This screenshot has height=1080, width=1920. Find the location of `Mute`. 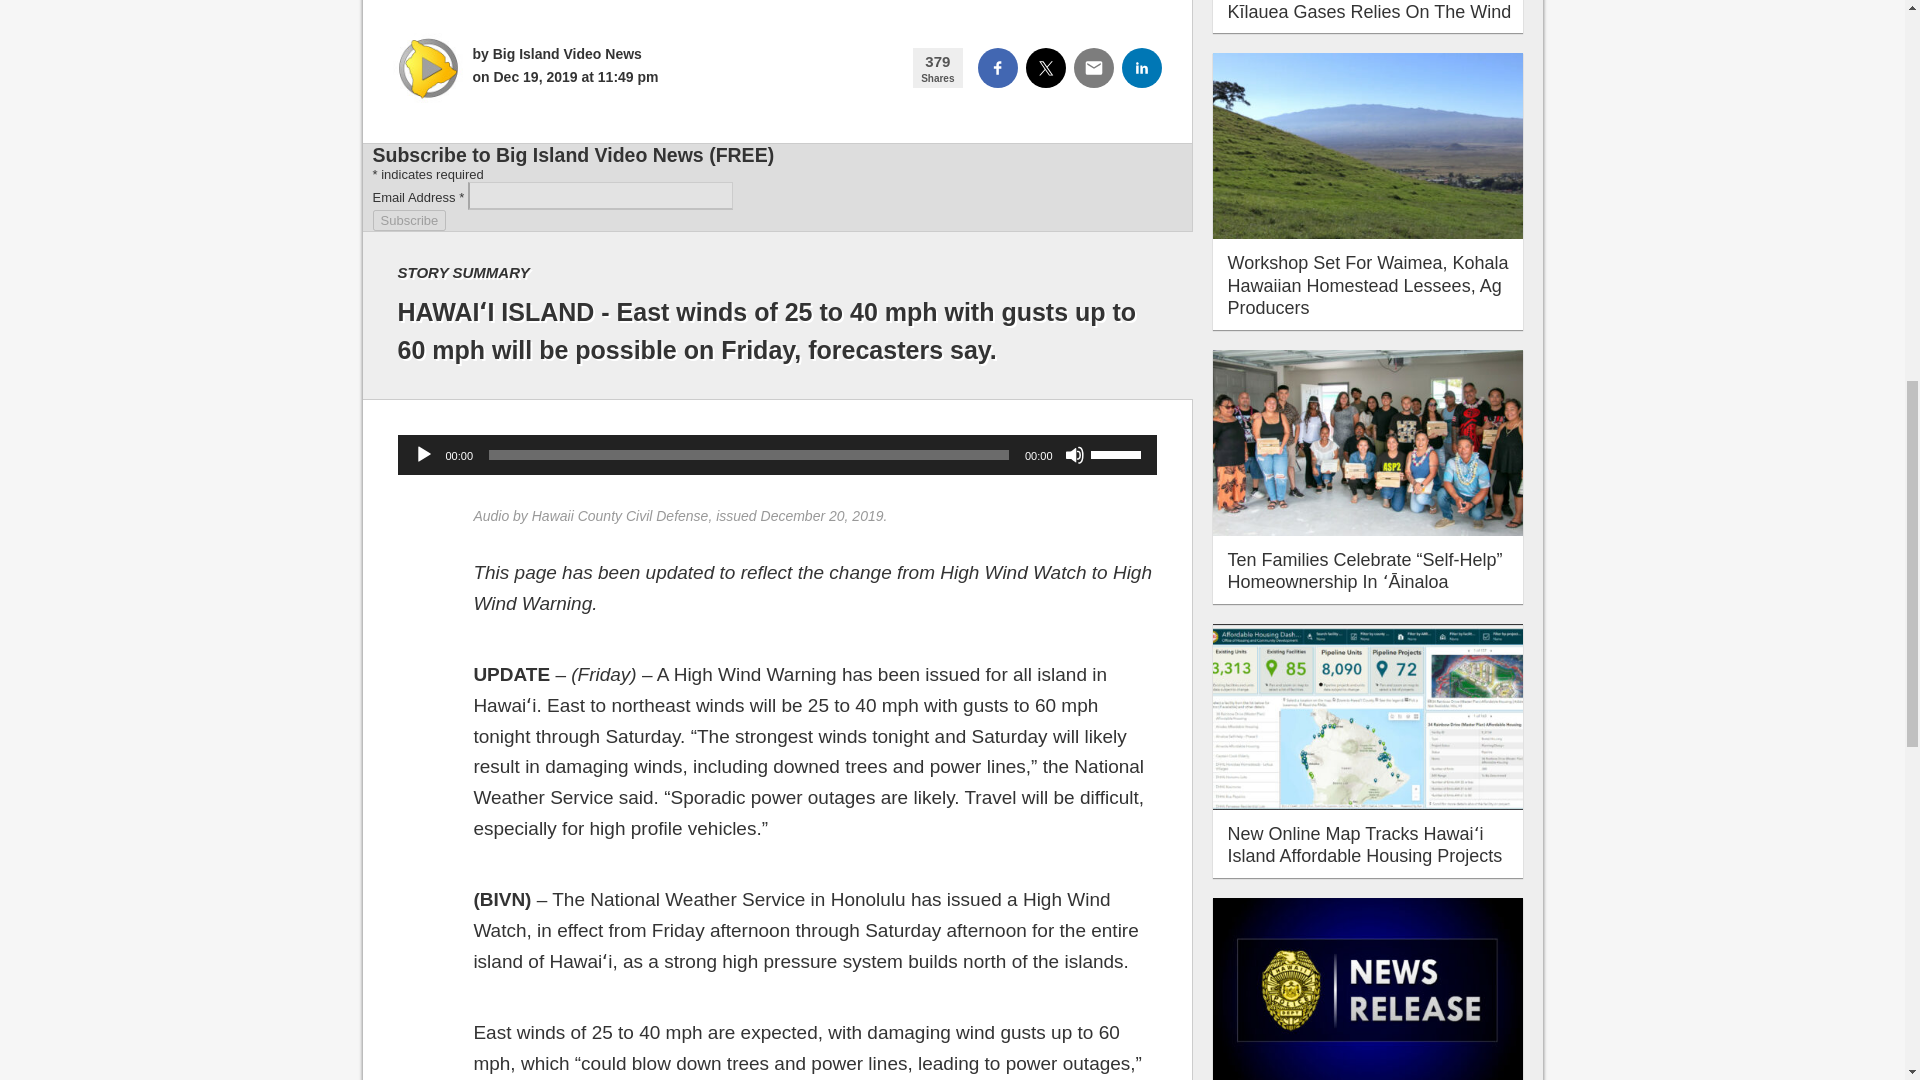

Mute is located at coordinates (1074, 454).